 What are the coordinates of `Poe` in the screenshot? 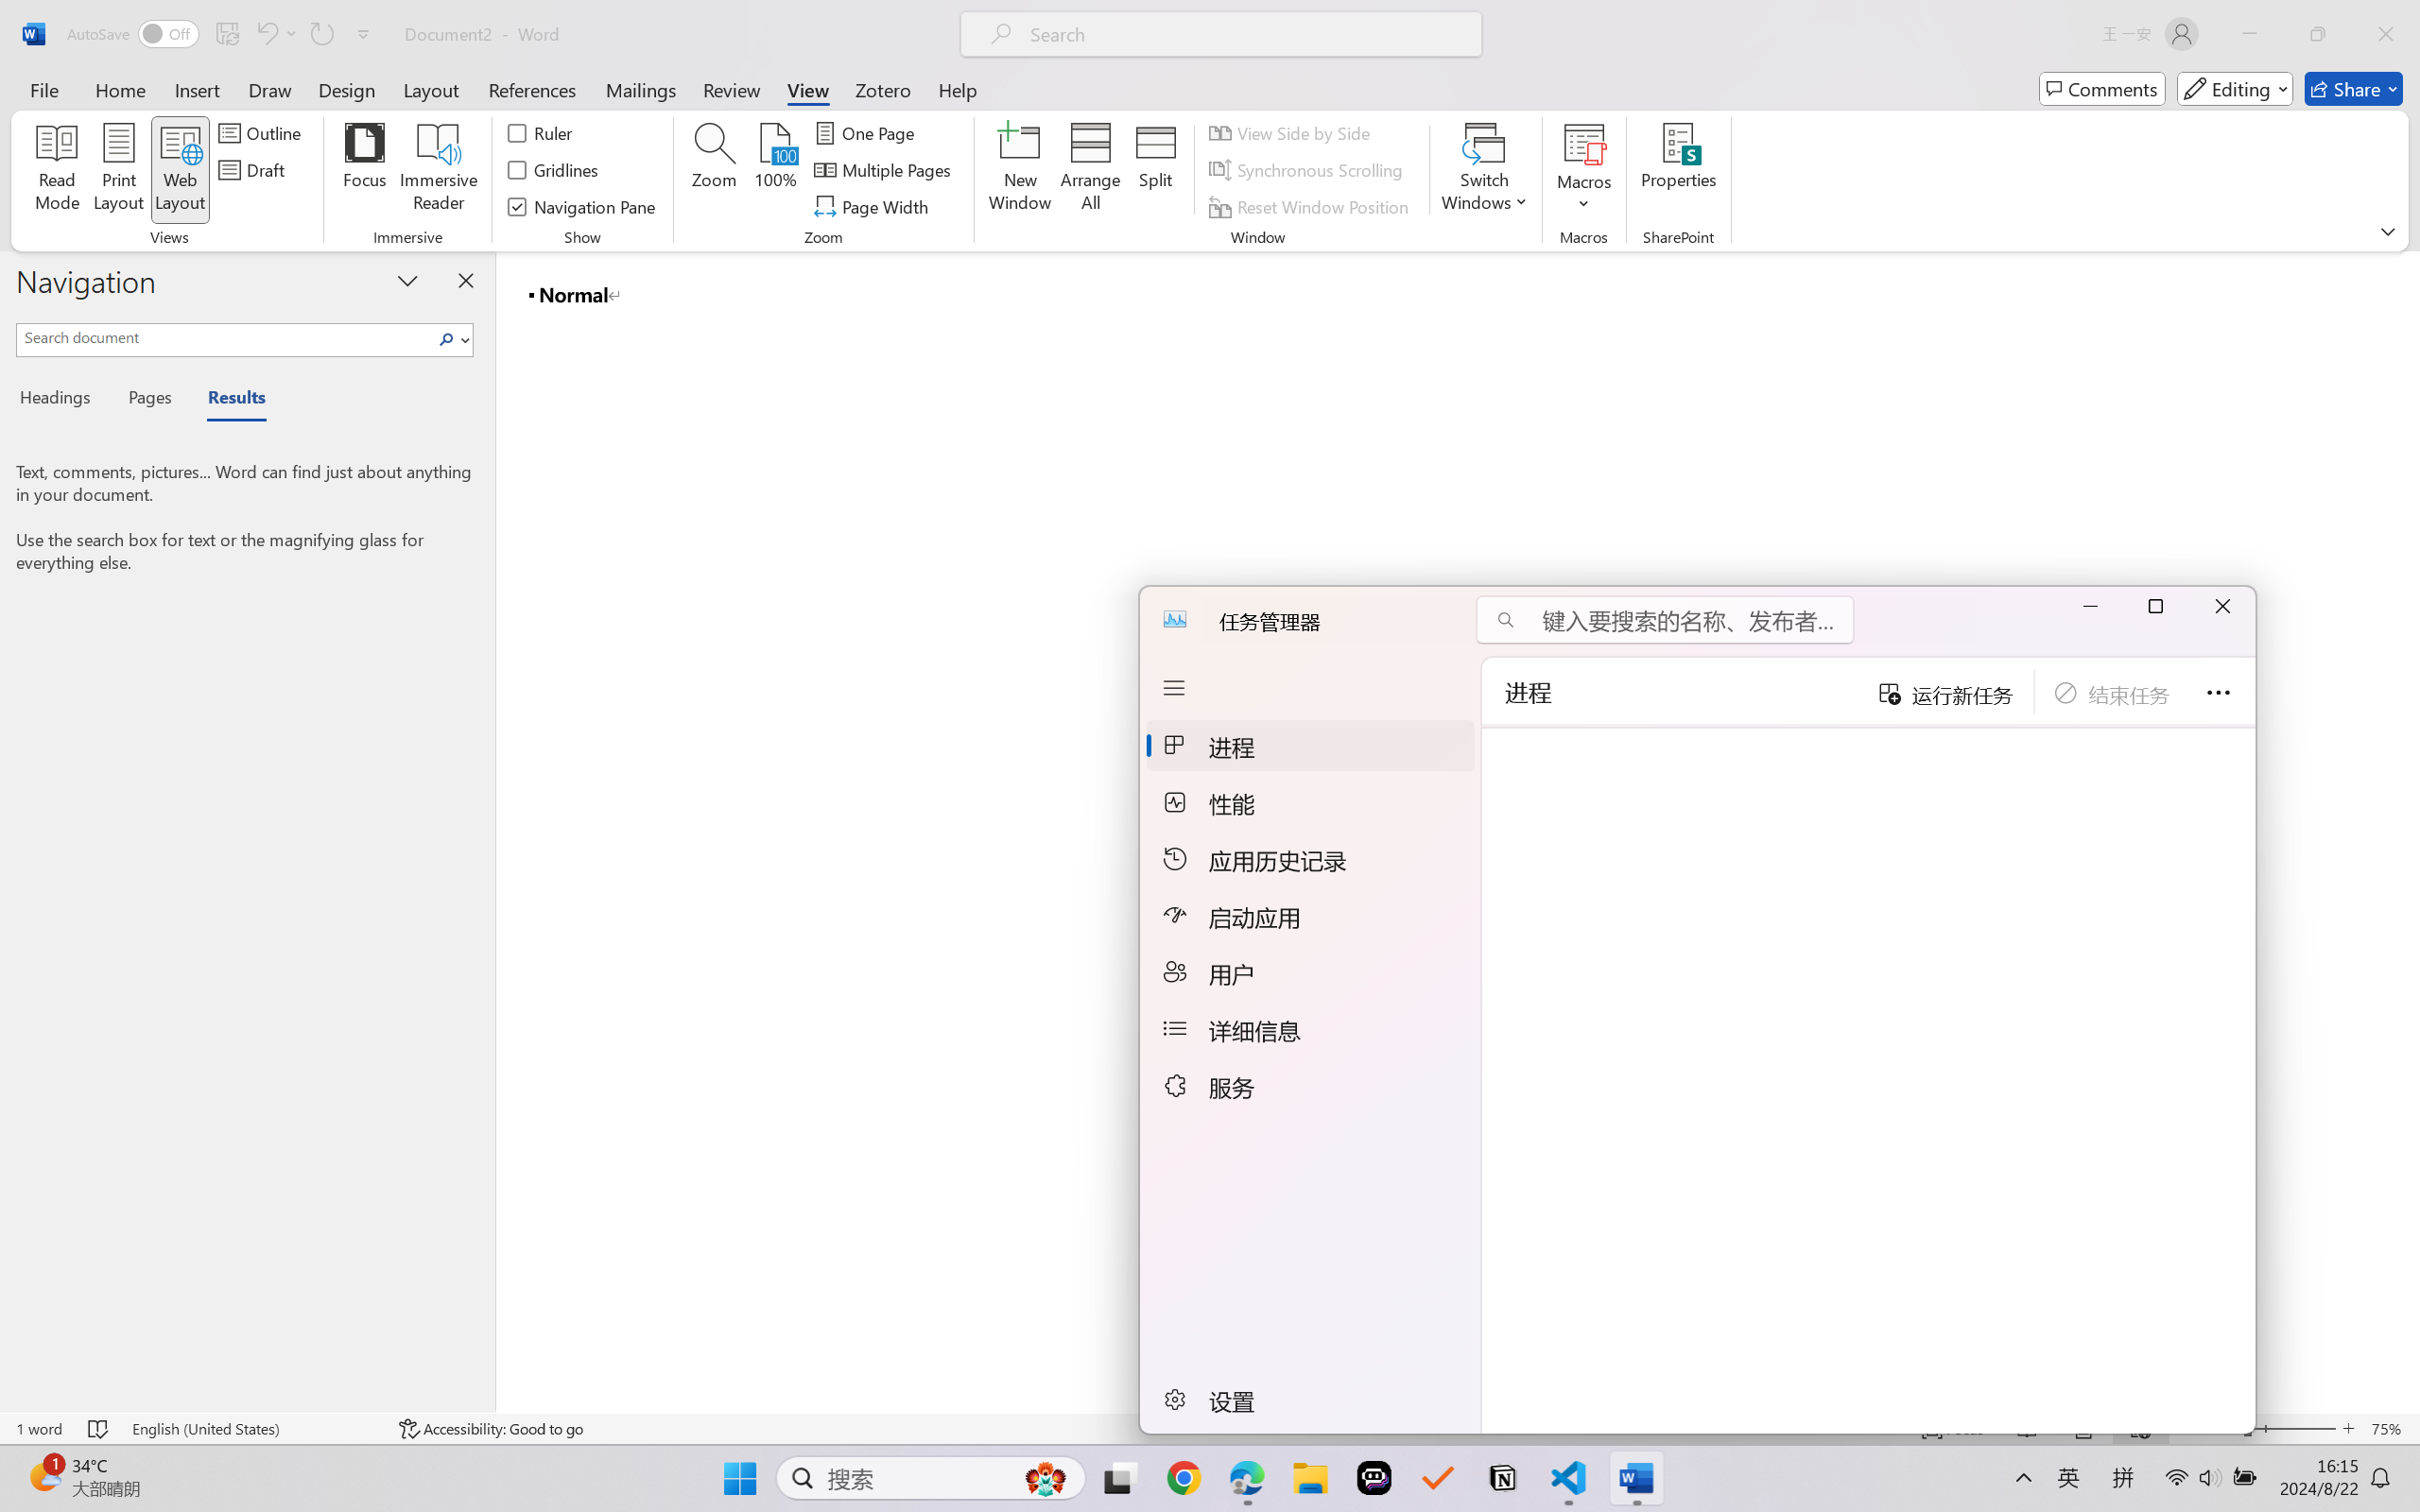 It's located at (1369, 1478).